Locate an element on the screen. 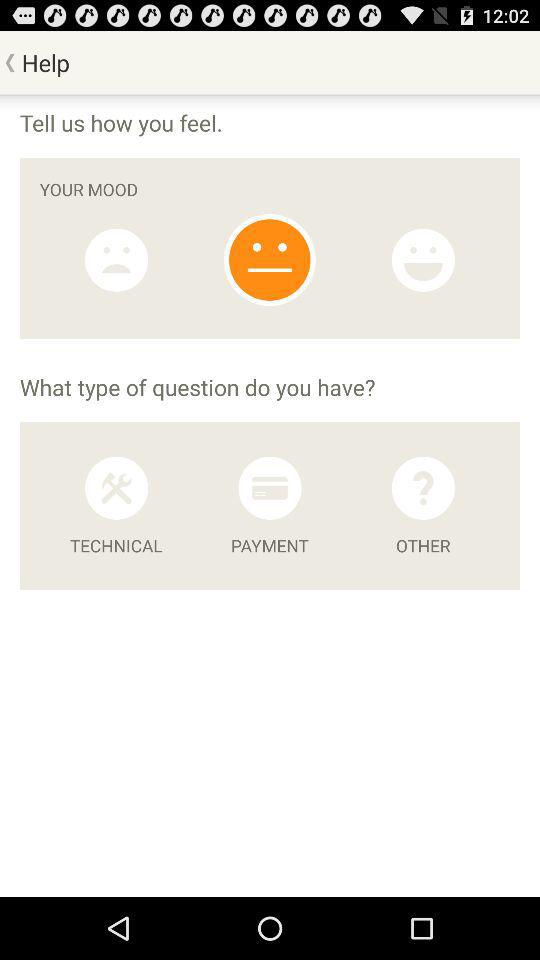 The height and width of the screenshot is (960, 540). emoji is located at coordinates (270, 260).